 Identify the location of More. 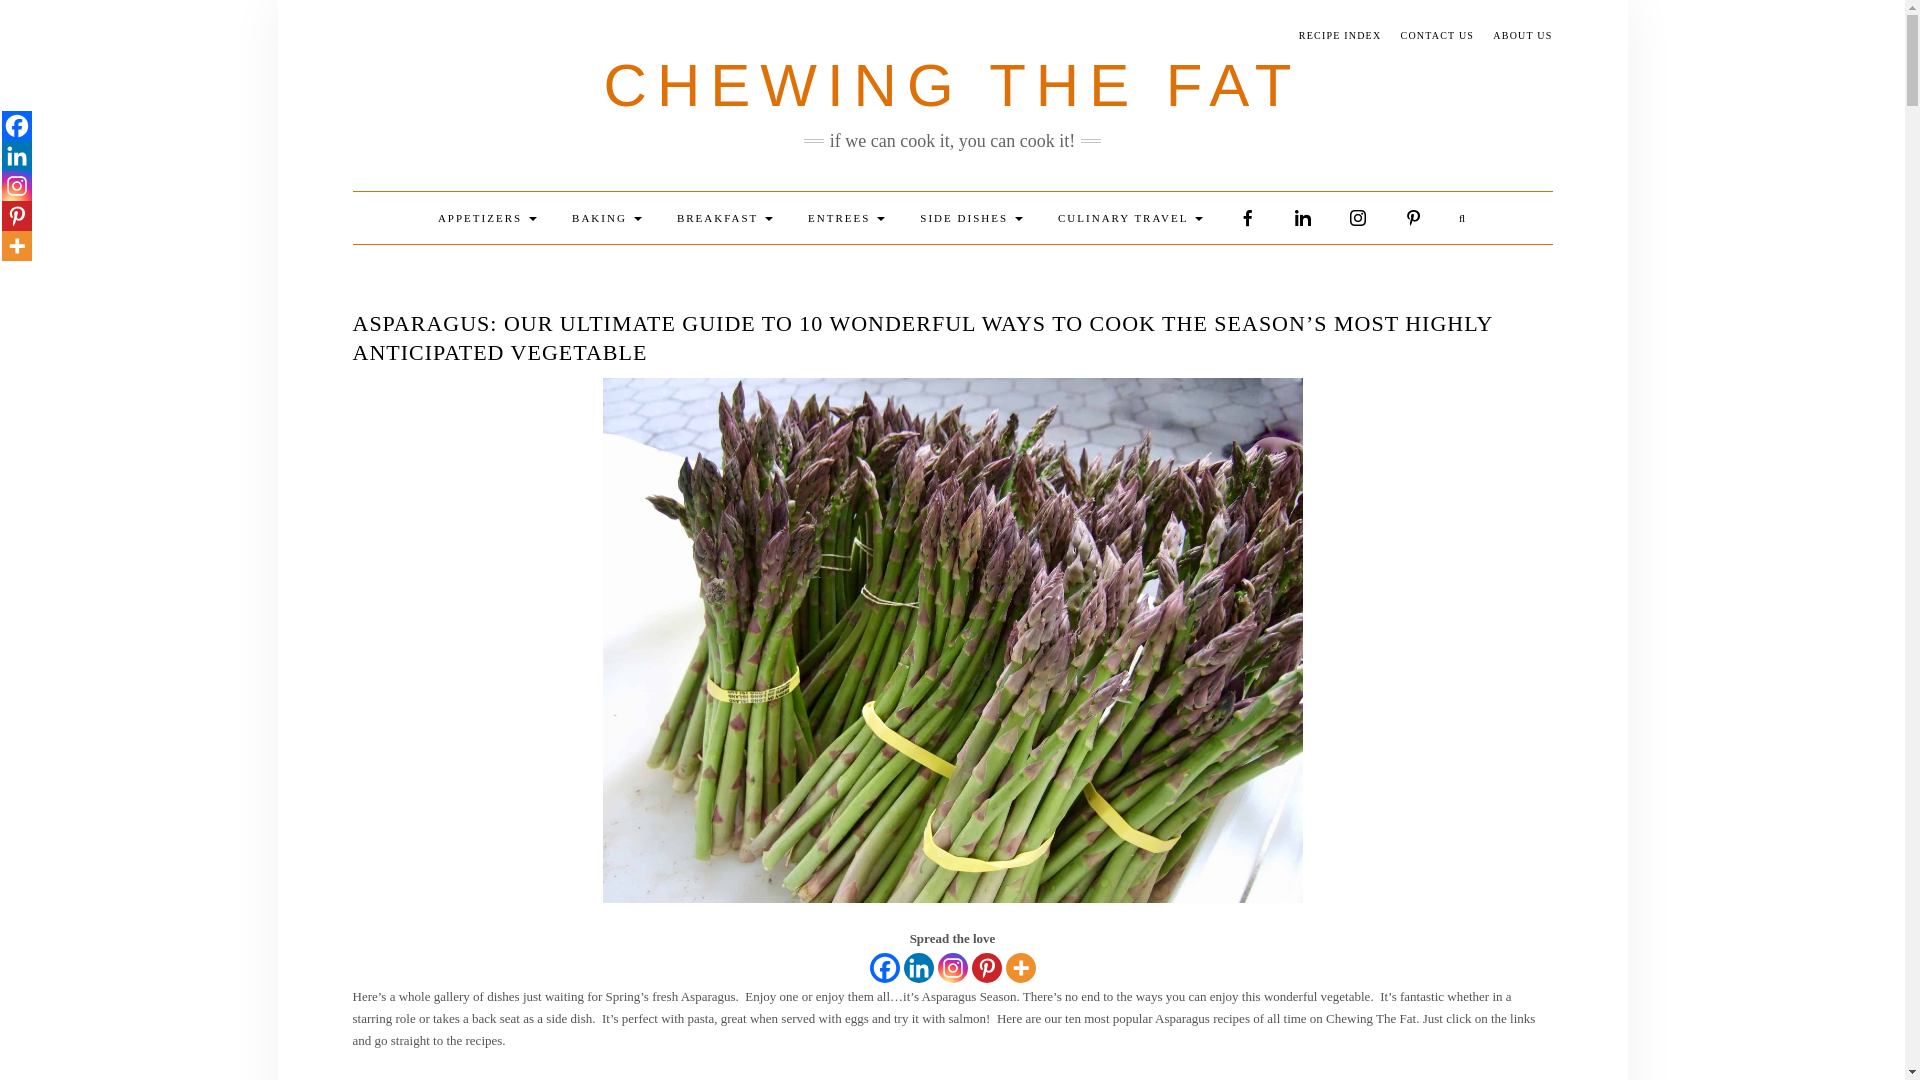
(16, 246).